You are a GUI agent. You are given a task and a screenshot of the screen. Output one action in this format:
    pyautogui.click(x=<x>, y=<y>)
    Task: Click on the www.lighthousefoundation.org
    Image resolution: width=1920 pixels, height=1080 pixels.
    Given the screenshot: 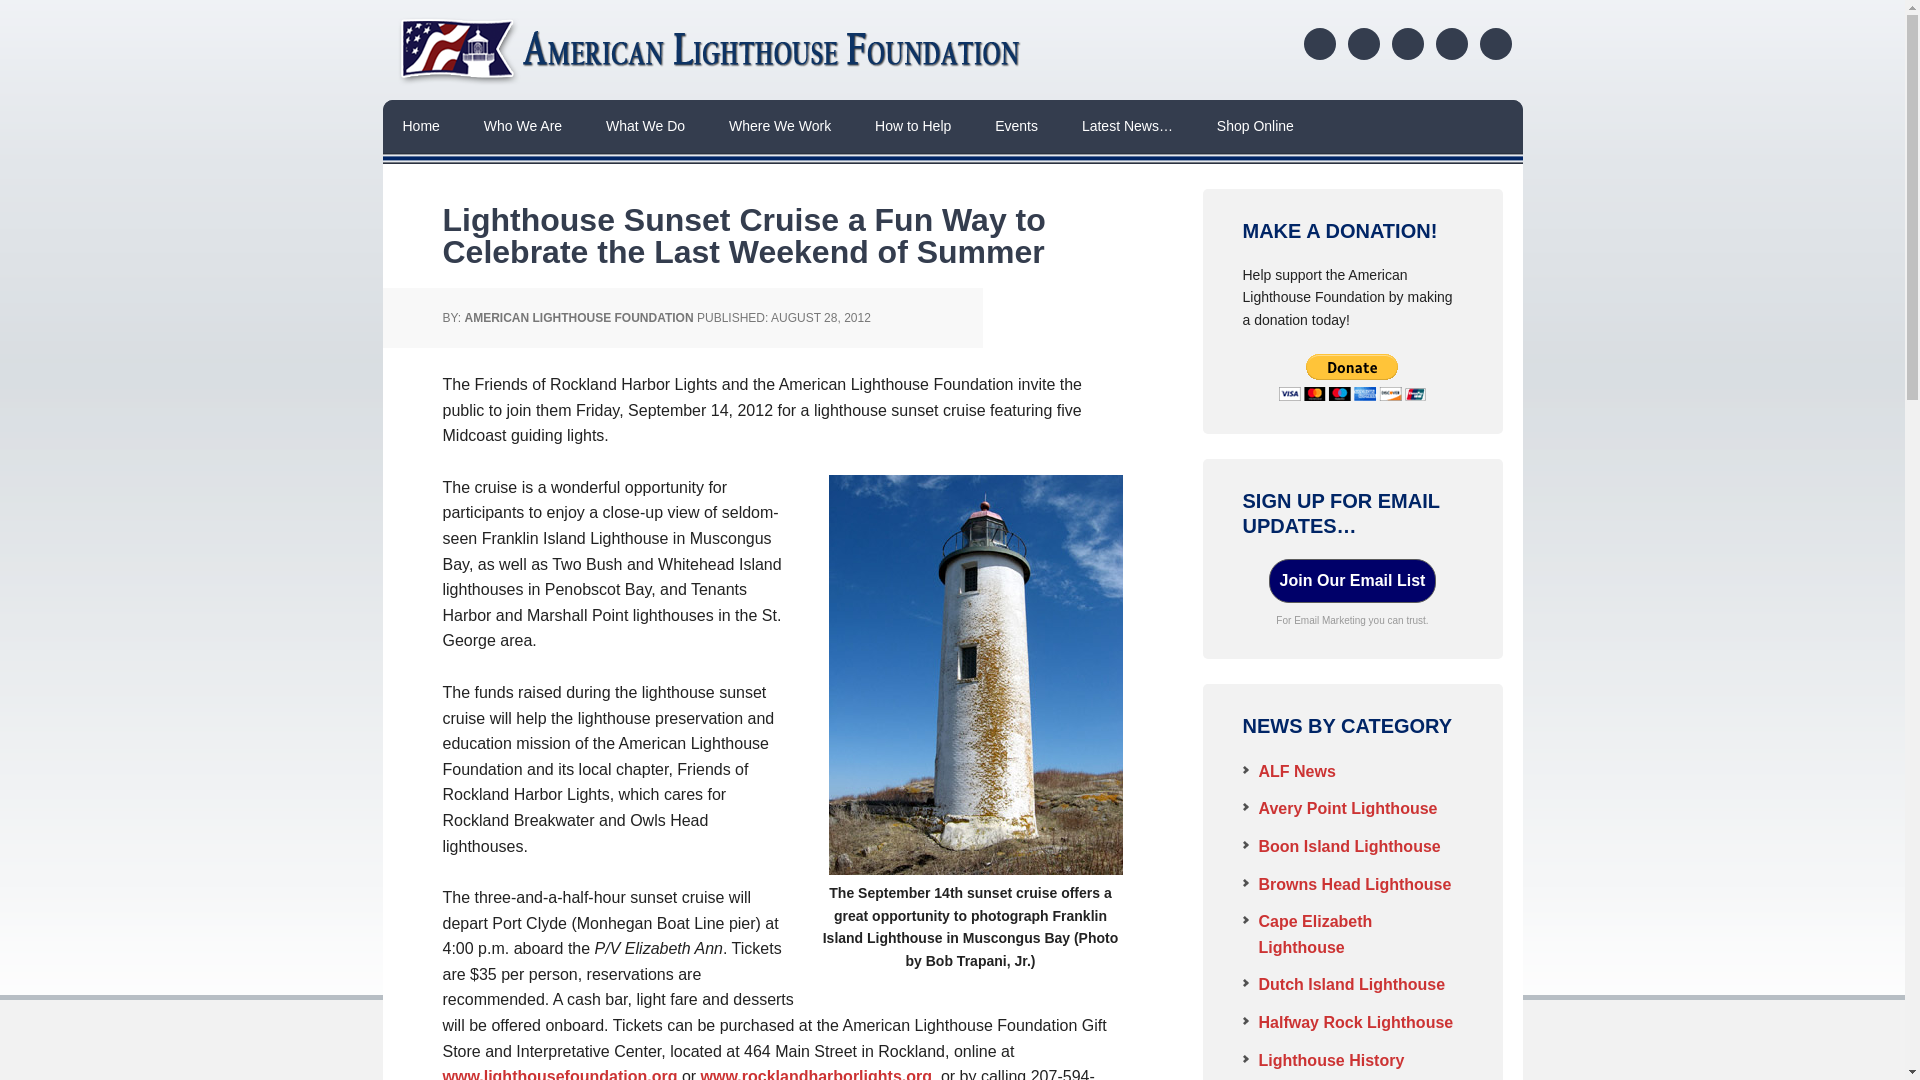 What is the action you would take?
    pyautogui.click(x=559, y=1074)
    